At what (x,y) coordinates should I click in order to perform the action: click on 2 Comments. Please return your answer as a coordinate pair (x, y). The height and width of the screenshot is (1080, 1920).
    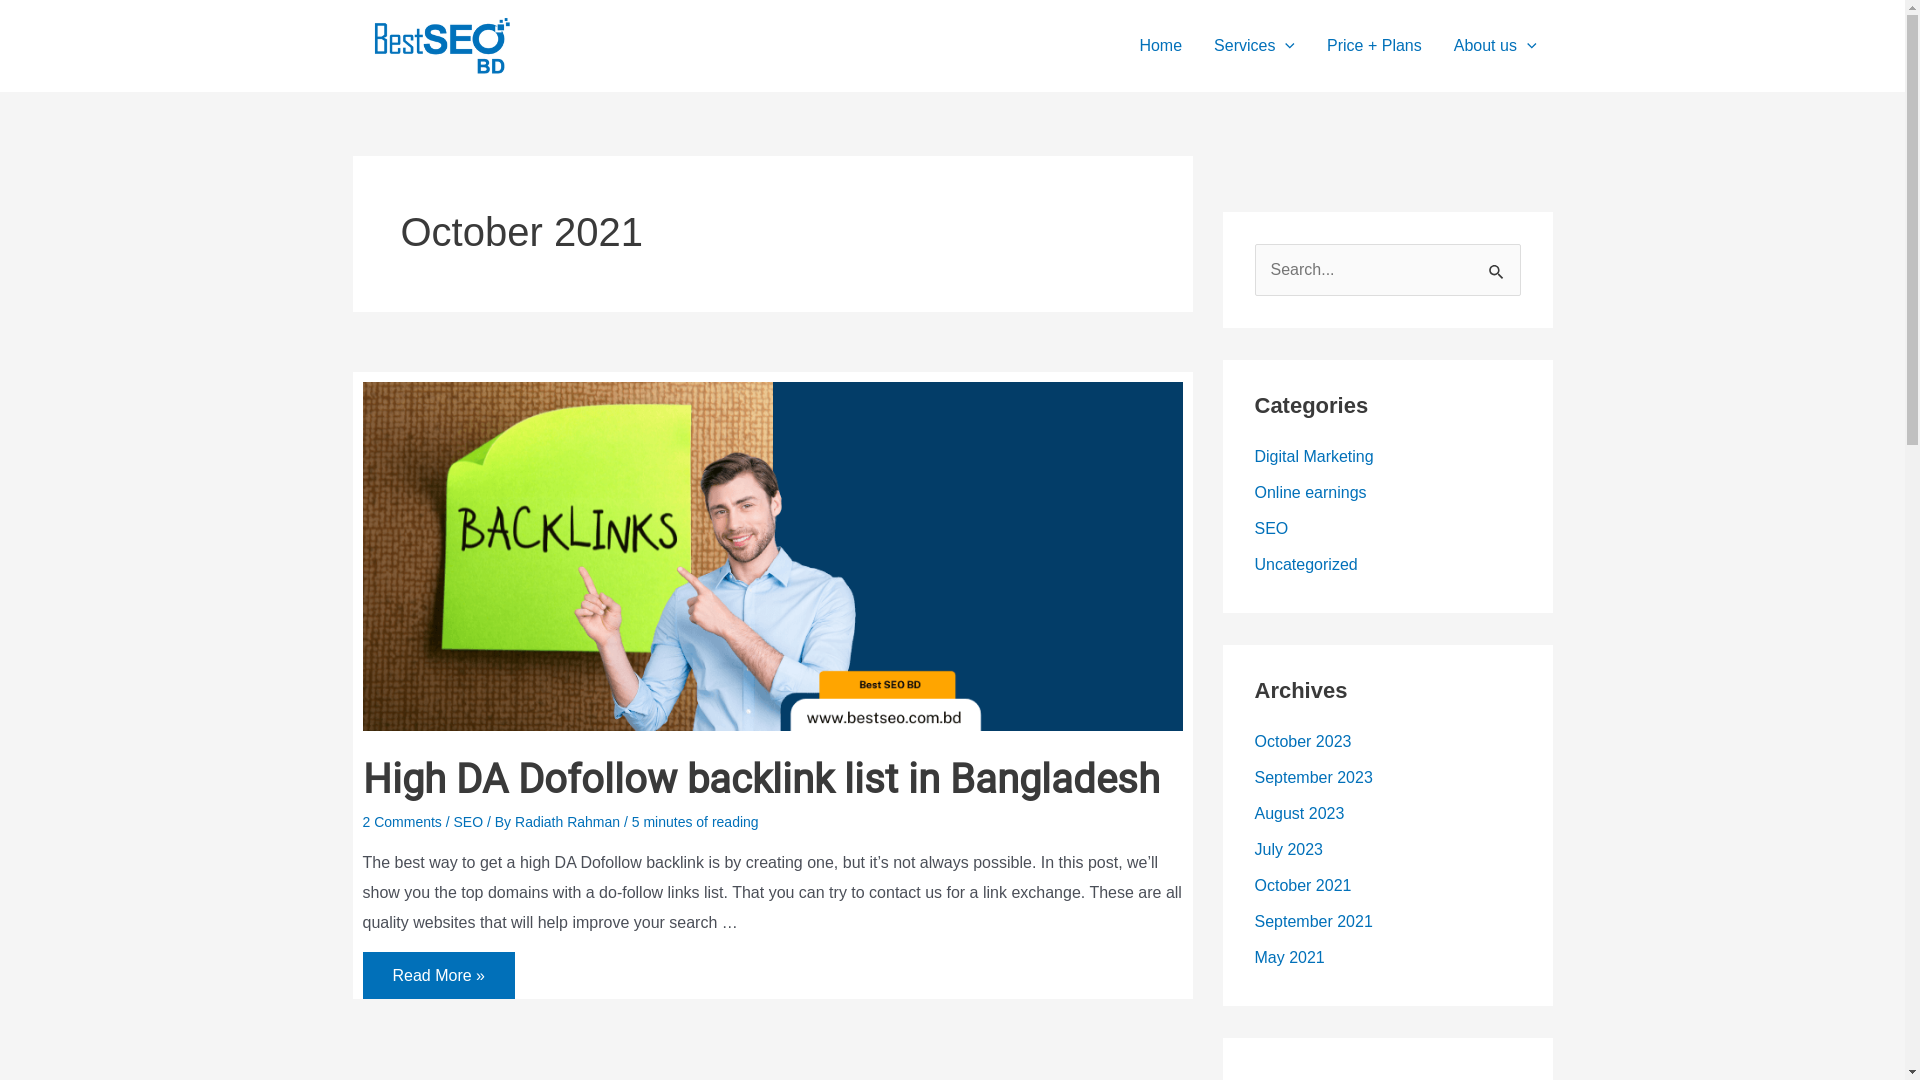
    Looking at the image, I should click on (402, 822).